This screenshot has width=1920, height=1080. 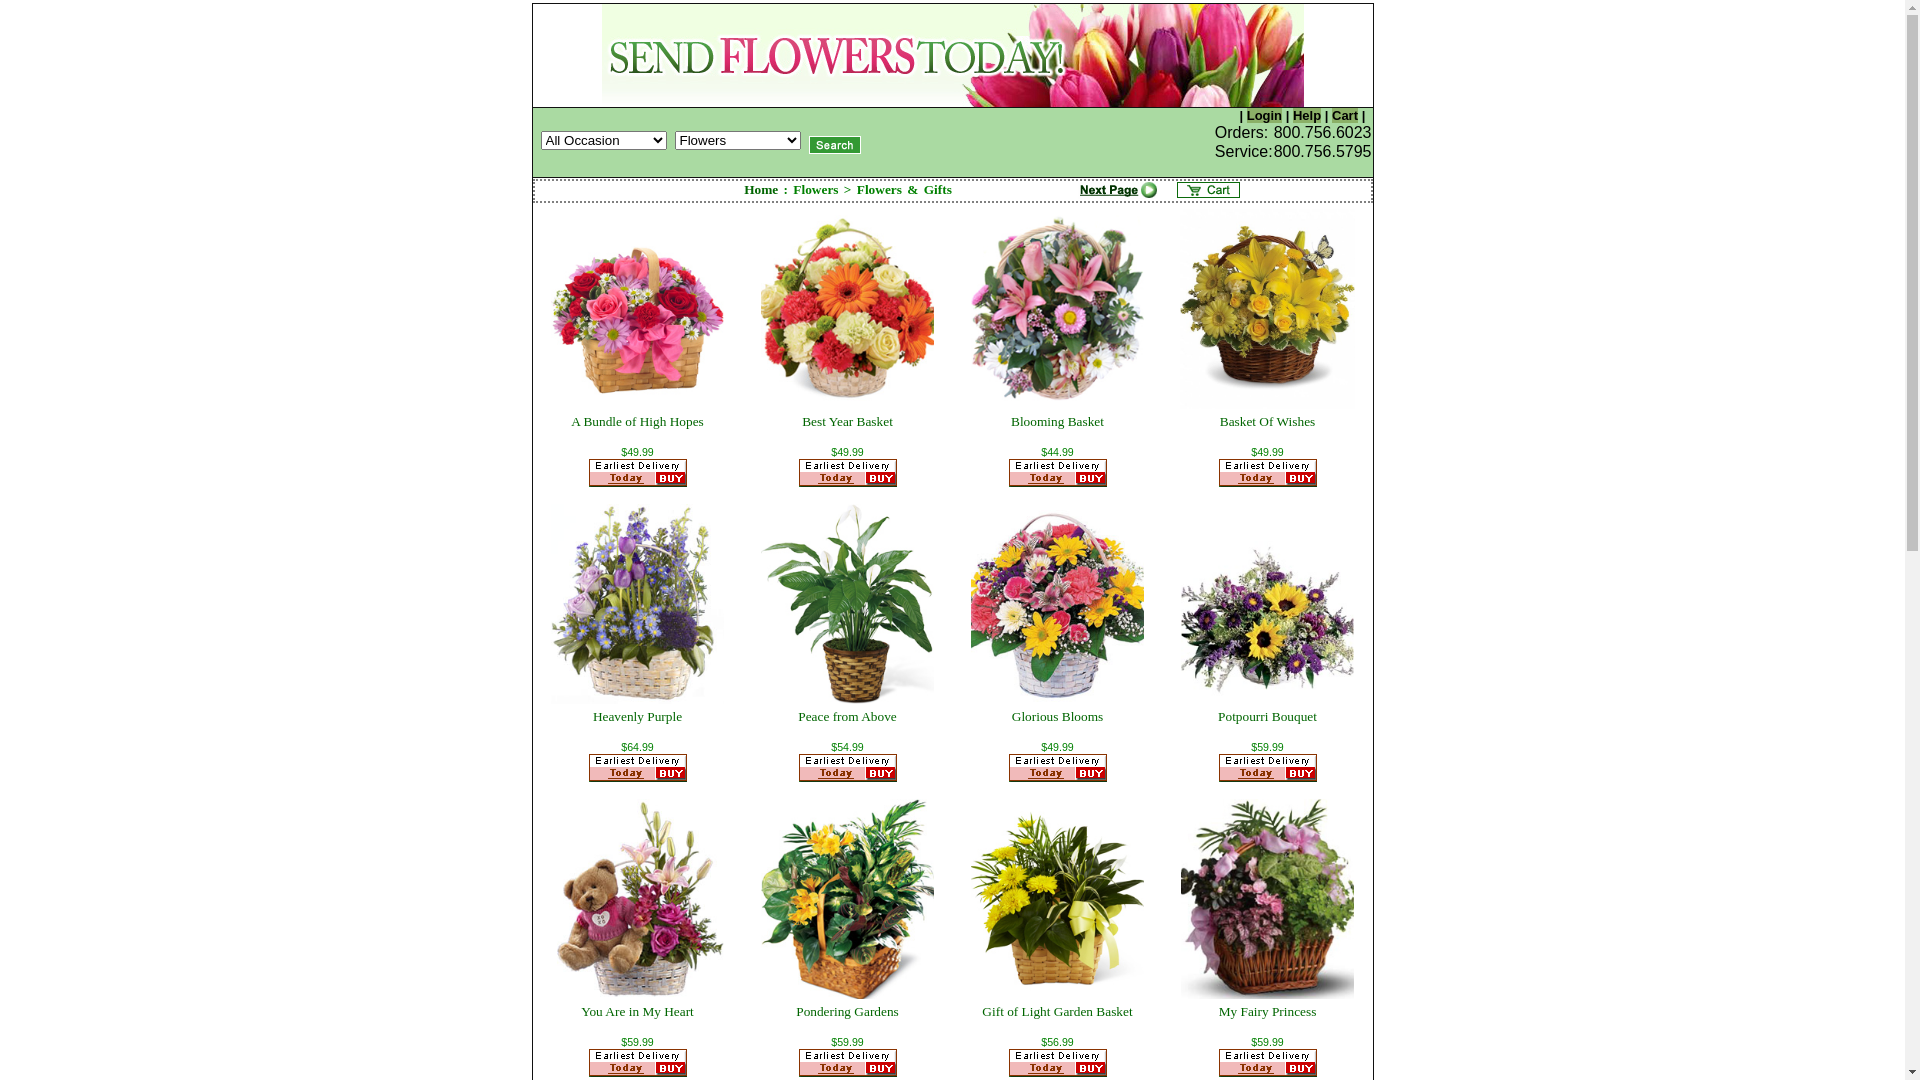 What do you see at coordinates (847, 716) in the screenshot?
I see `Peace from Above` at bounding box center [847, 716].